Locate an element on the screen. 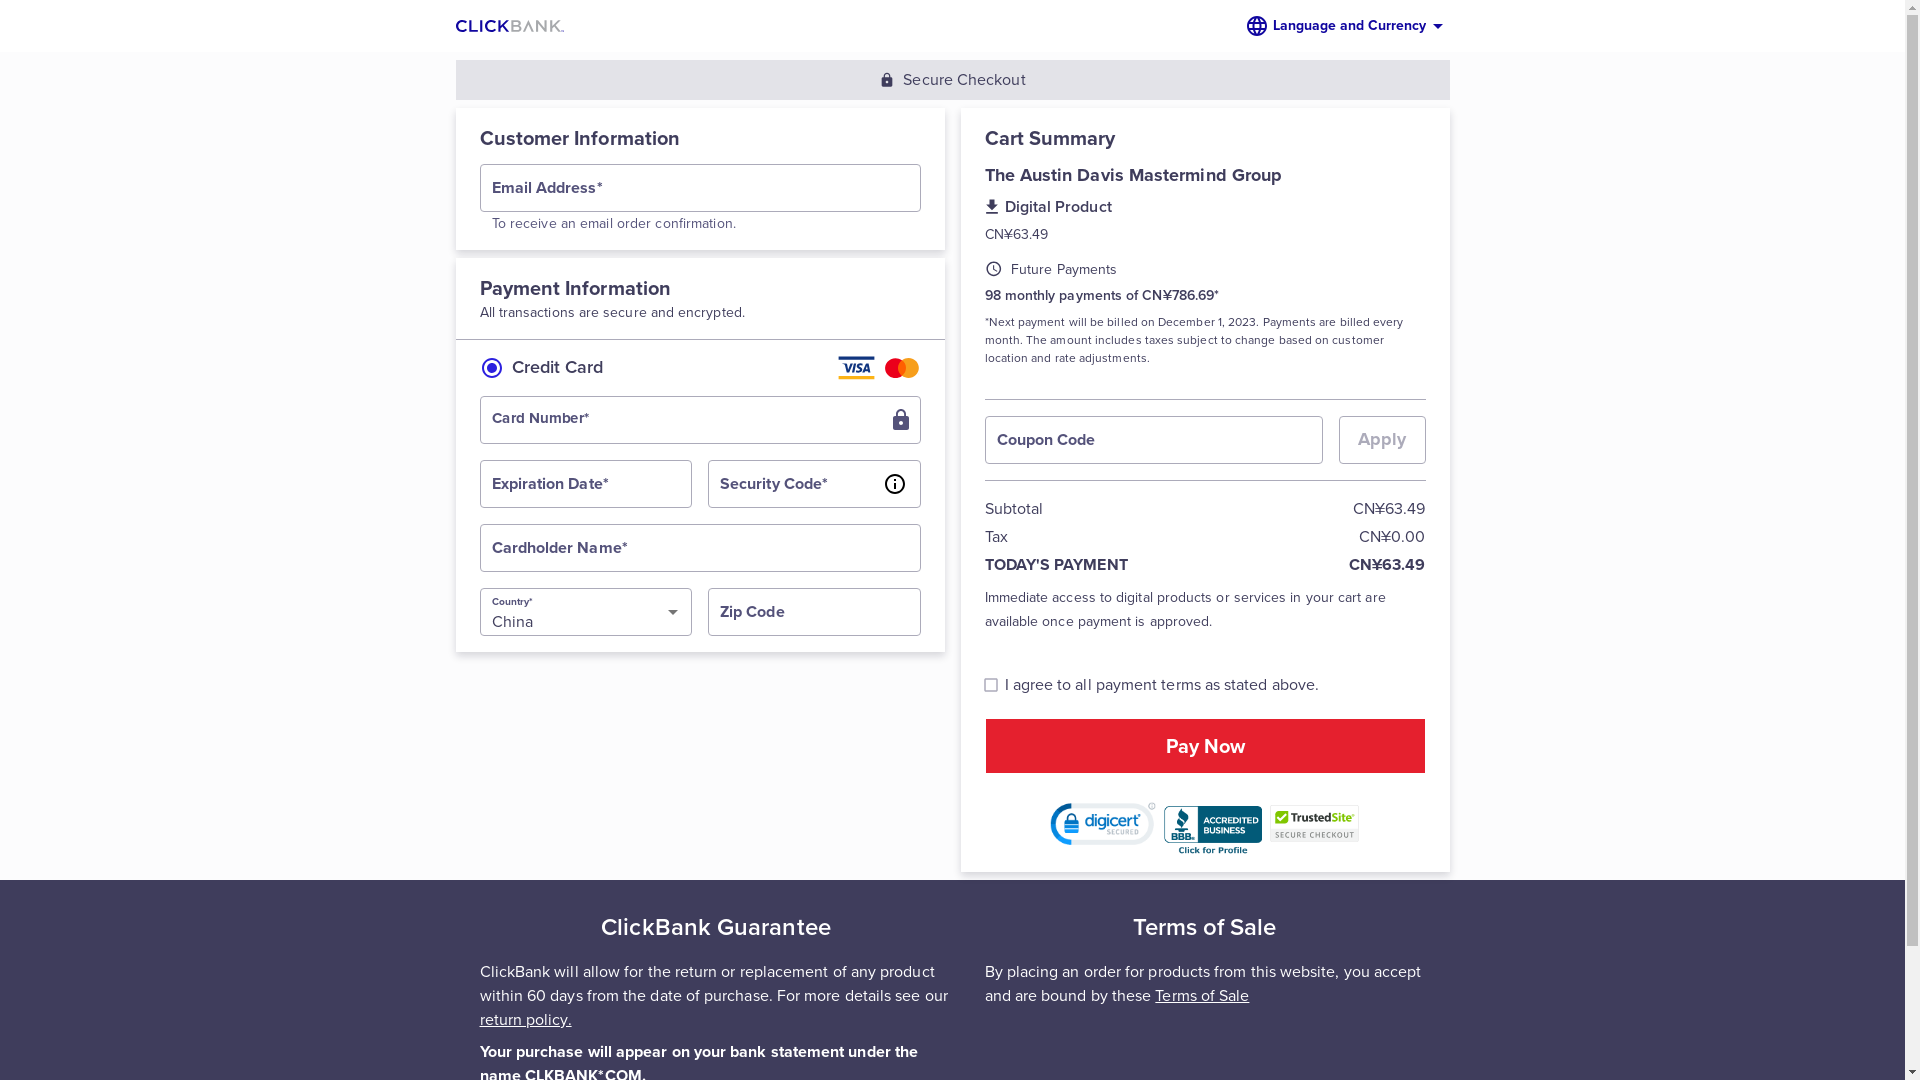 The width and height of the screenshot is (1920, 1080). Pay Now is located at coordinates (1204, 746).